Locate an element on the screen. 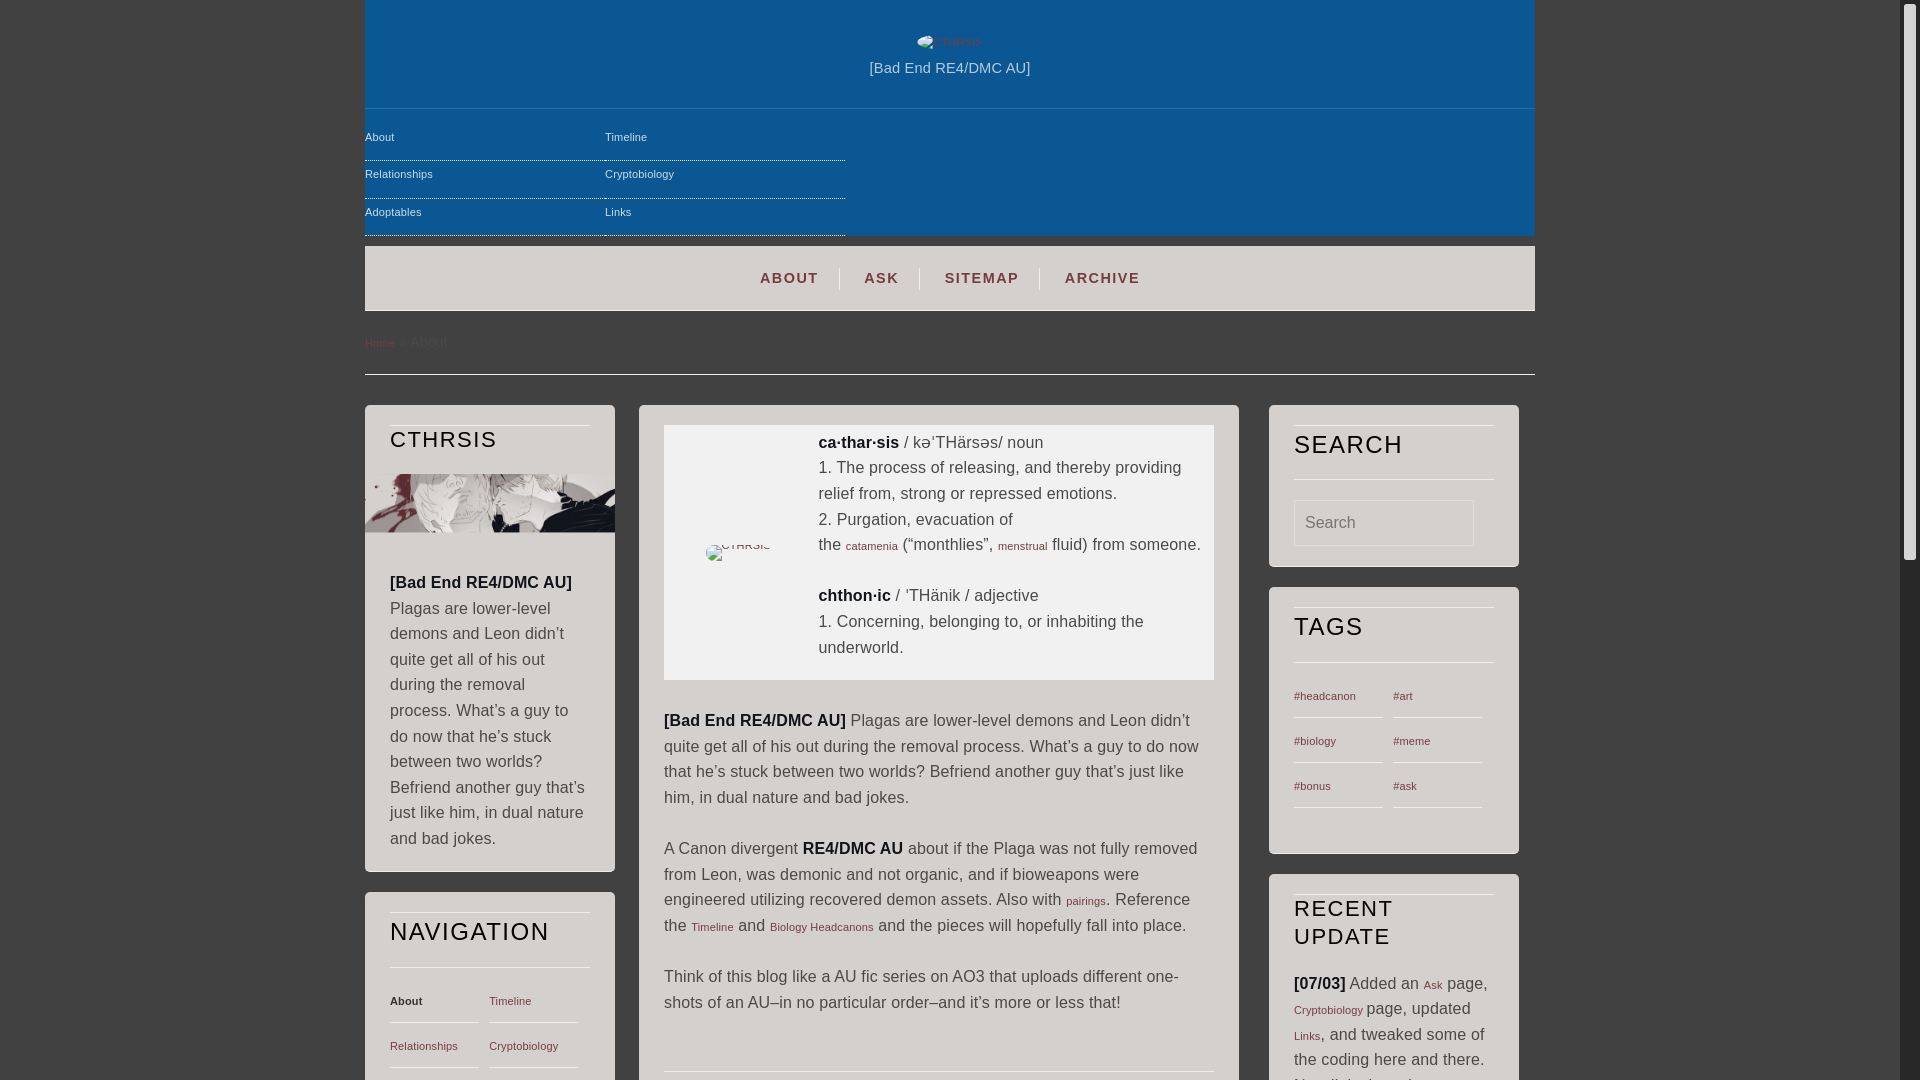 The image size is (1920, 1080). ARCHIVE is located at coordinates (1102, 278).